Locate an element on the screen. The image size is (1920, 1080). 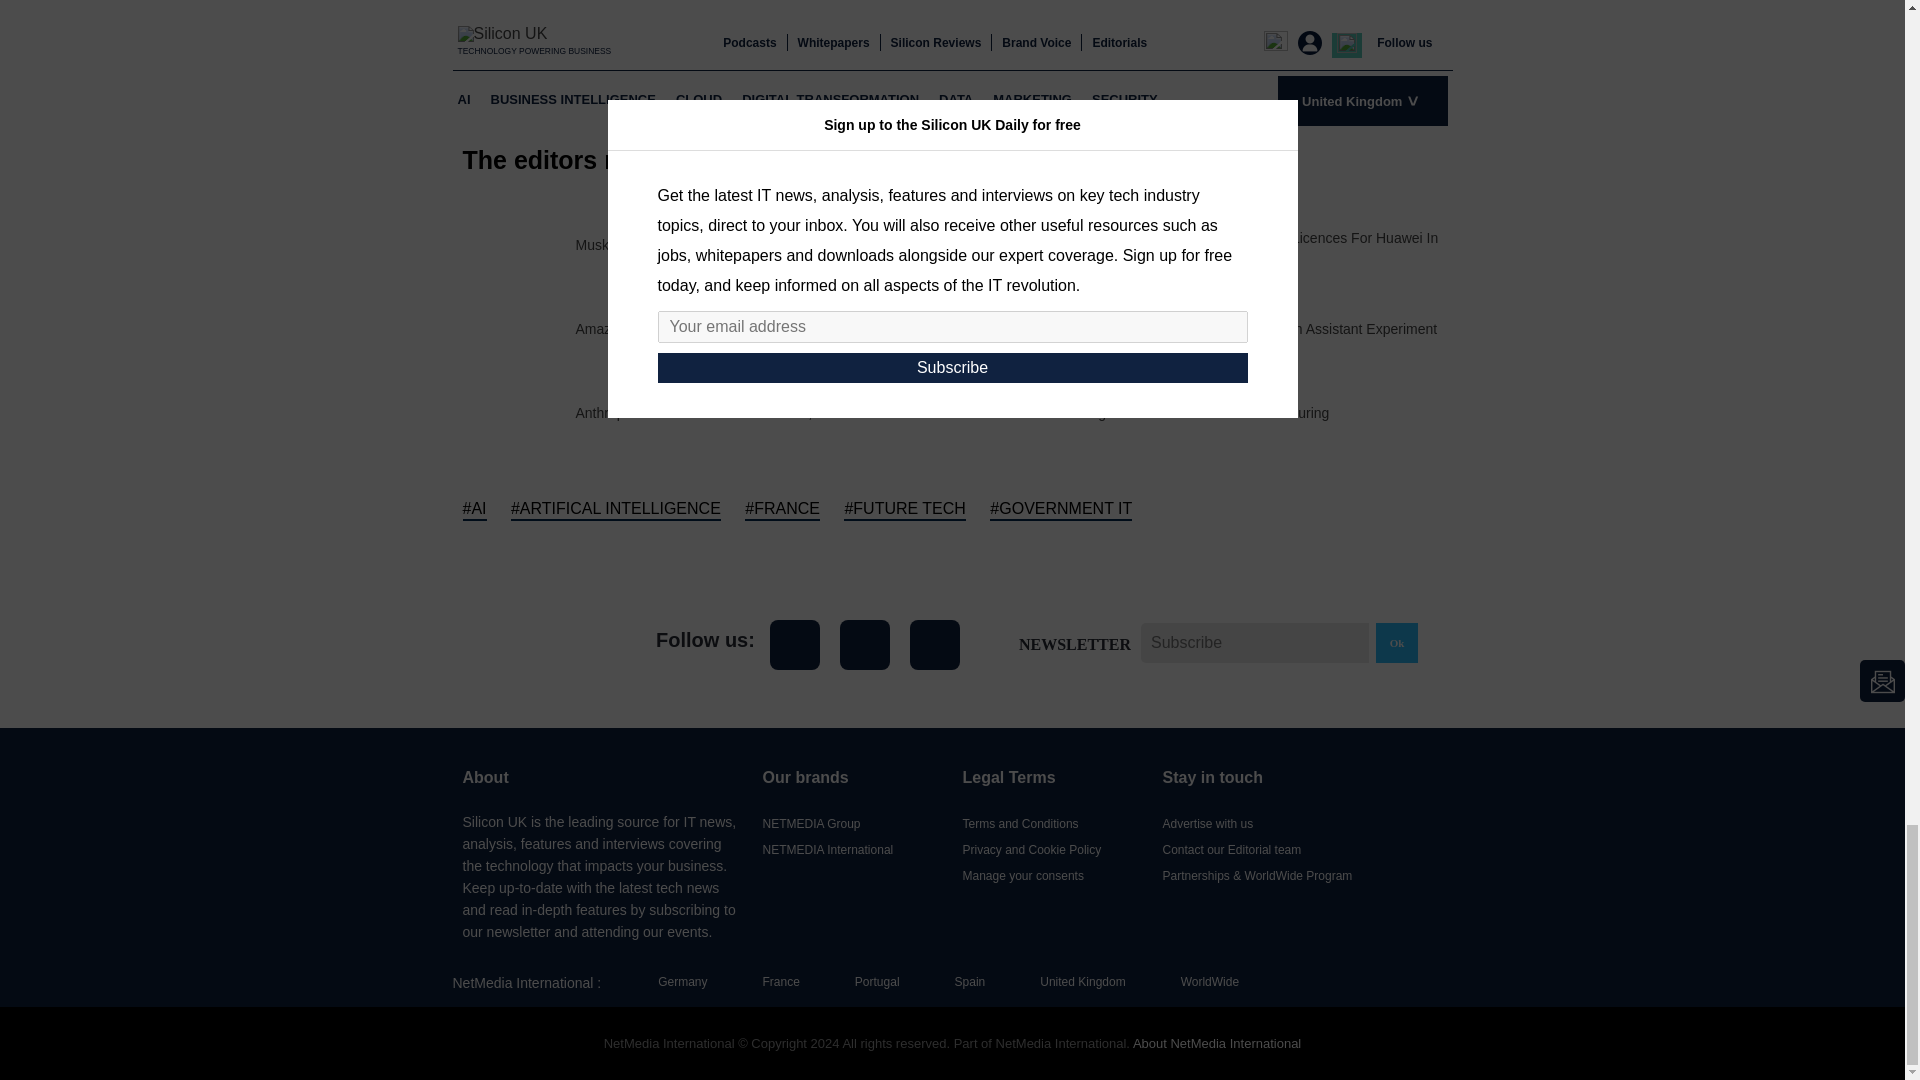
Musk Confirms Robotaxi Delay For Design Change is located at coordinates (734, 244).